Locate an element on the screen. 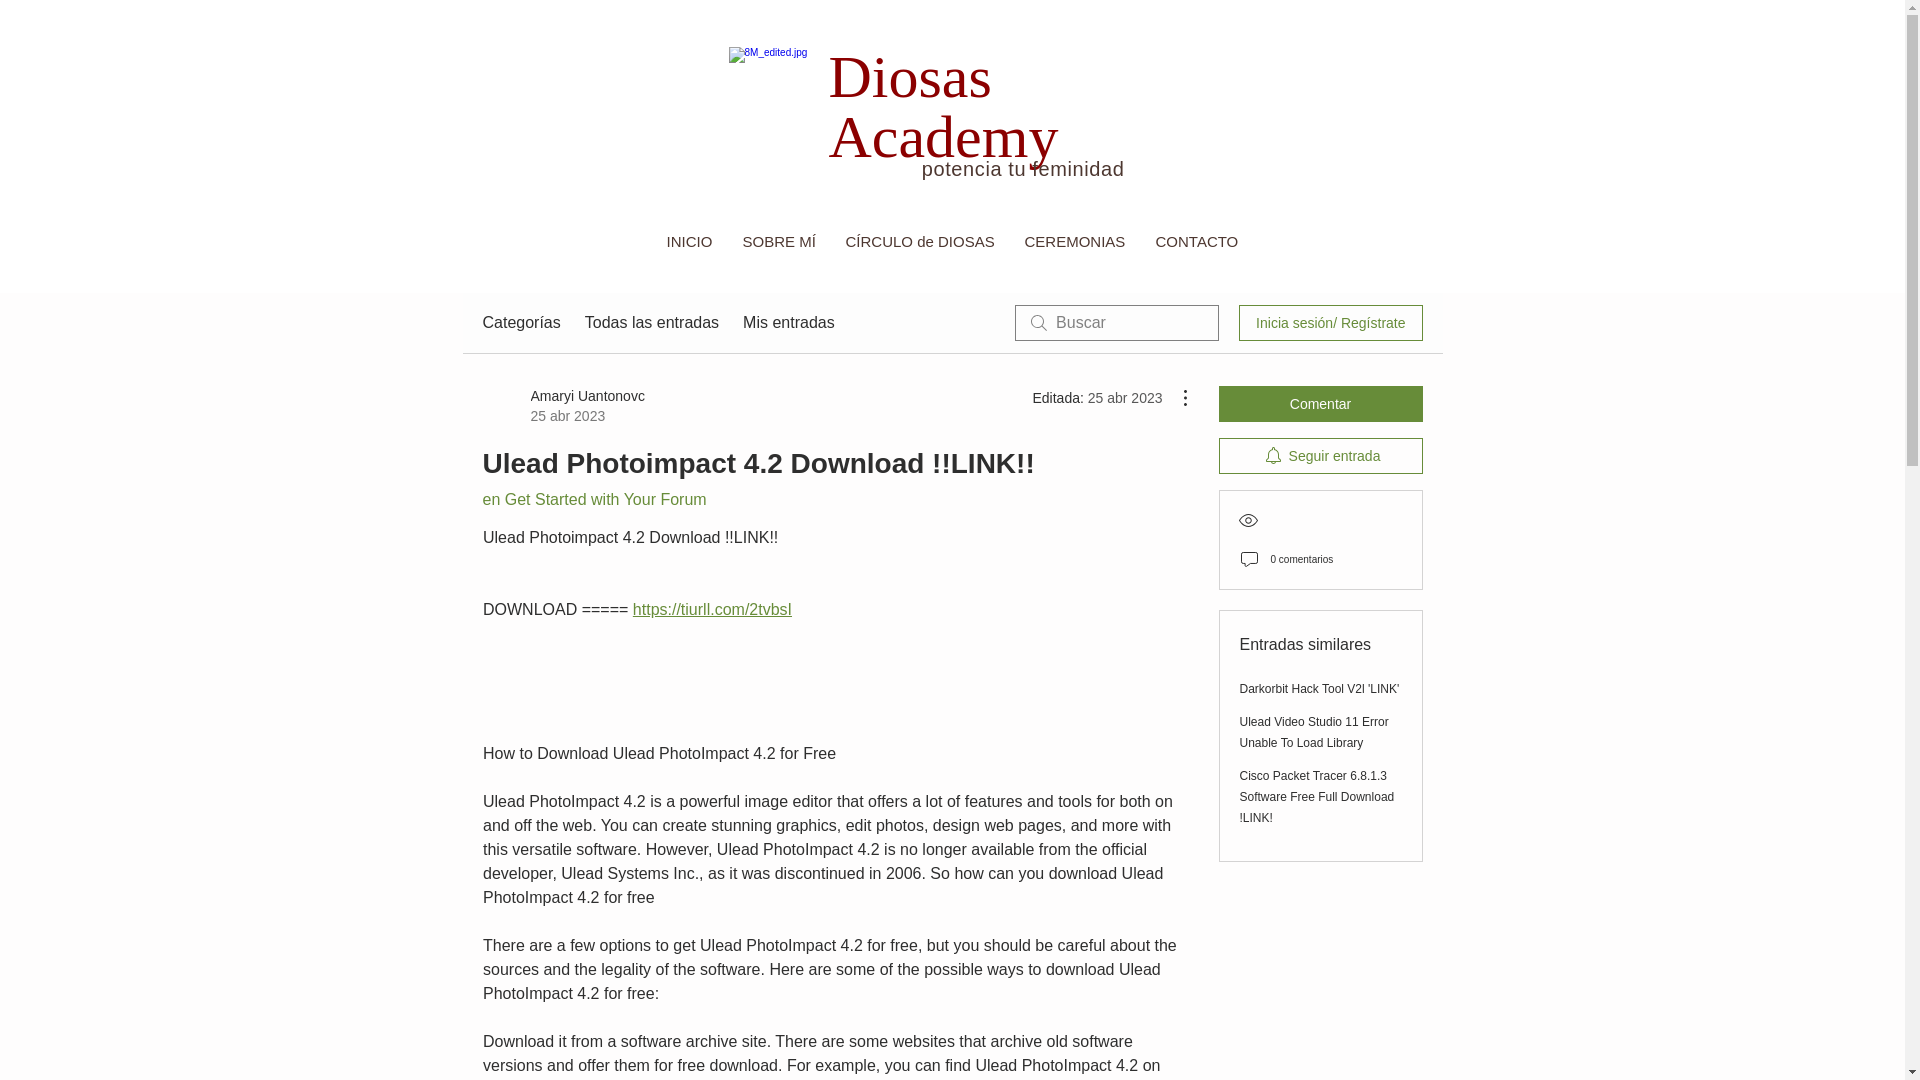  Seguir entrada is located at coordinates (1320, 456).